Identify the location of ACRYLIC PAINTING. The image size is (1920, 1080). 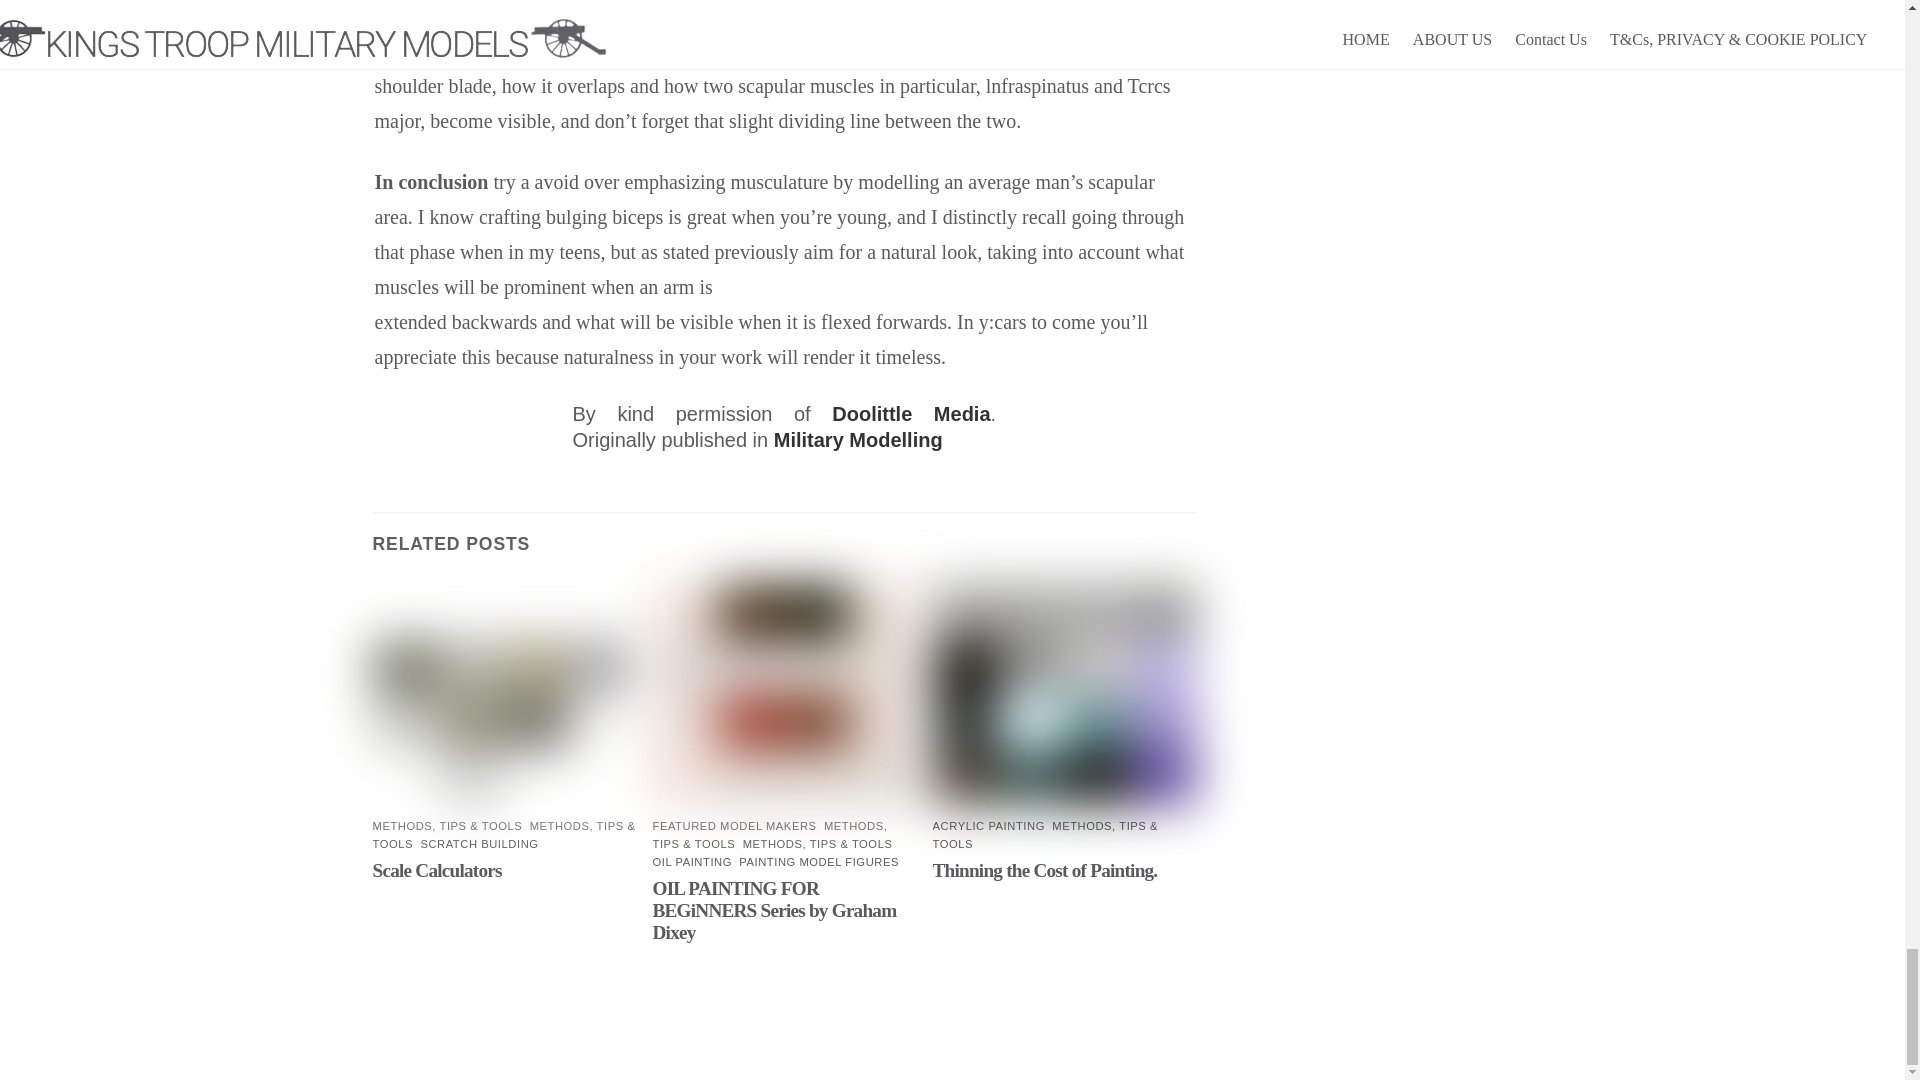
(988, 825).